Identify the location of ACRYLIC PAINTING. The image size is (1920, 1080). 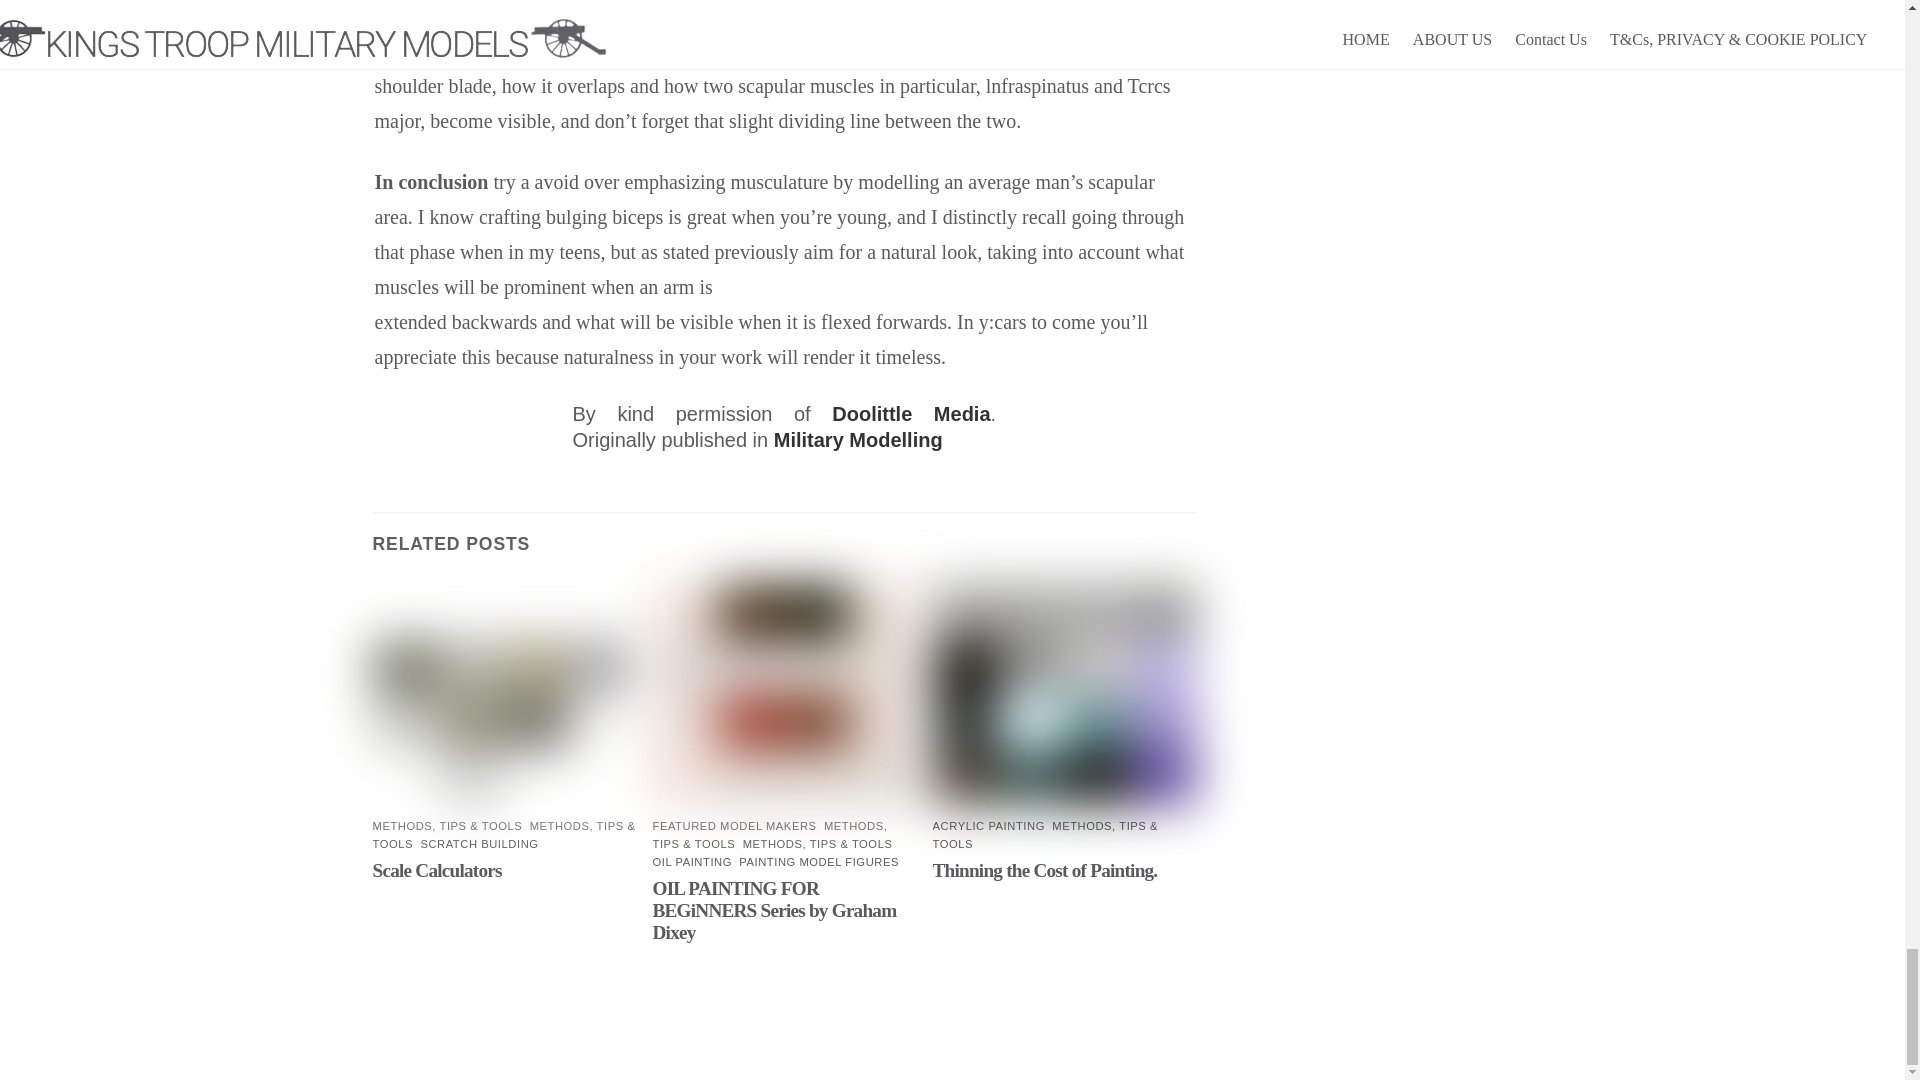
(988, 825).